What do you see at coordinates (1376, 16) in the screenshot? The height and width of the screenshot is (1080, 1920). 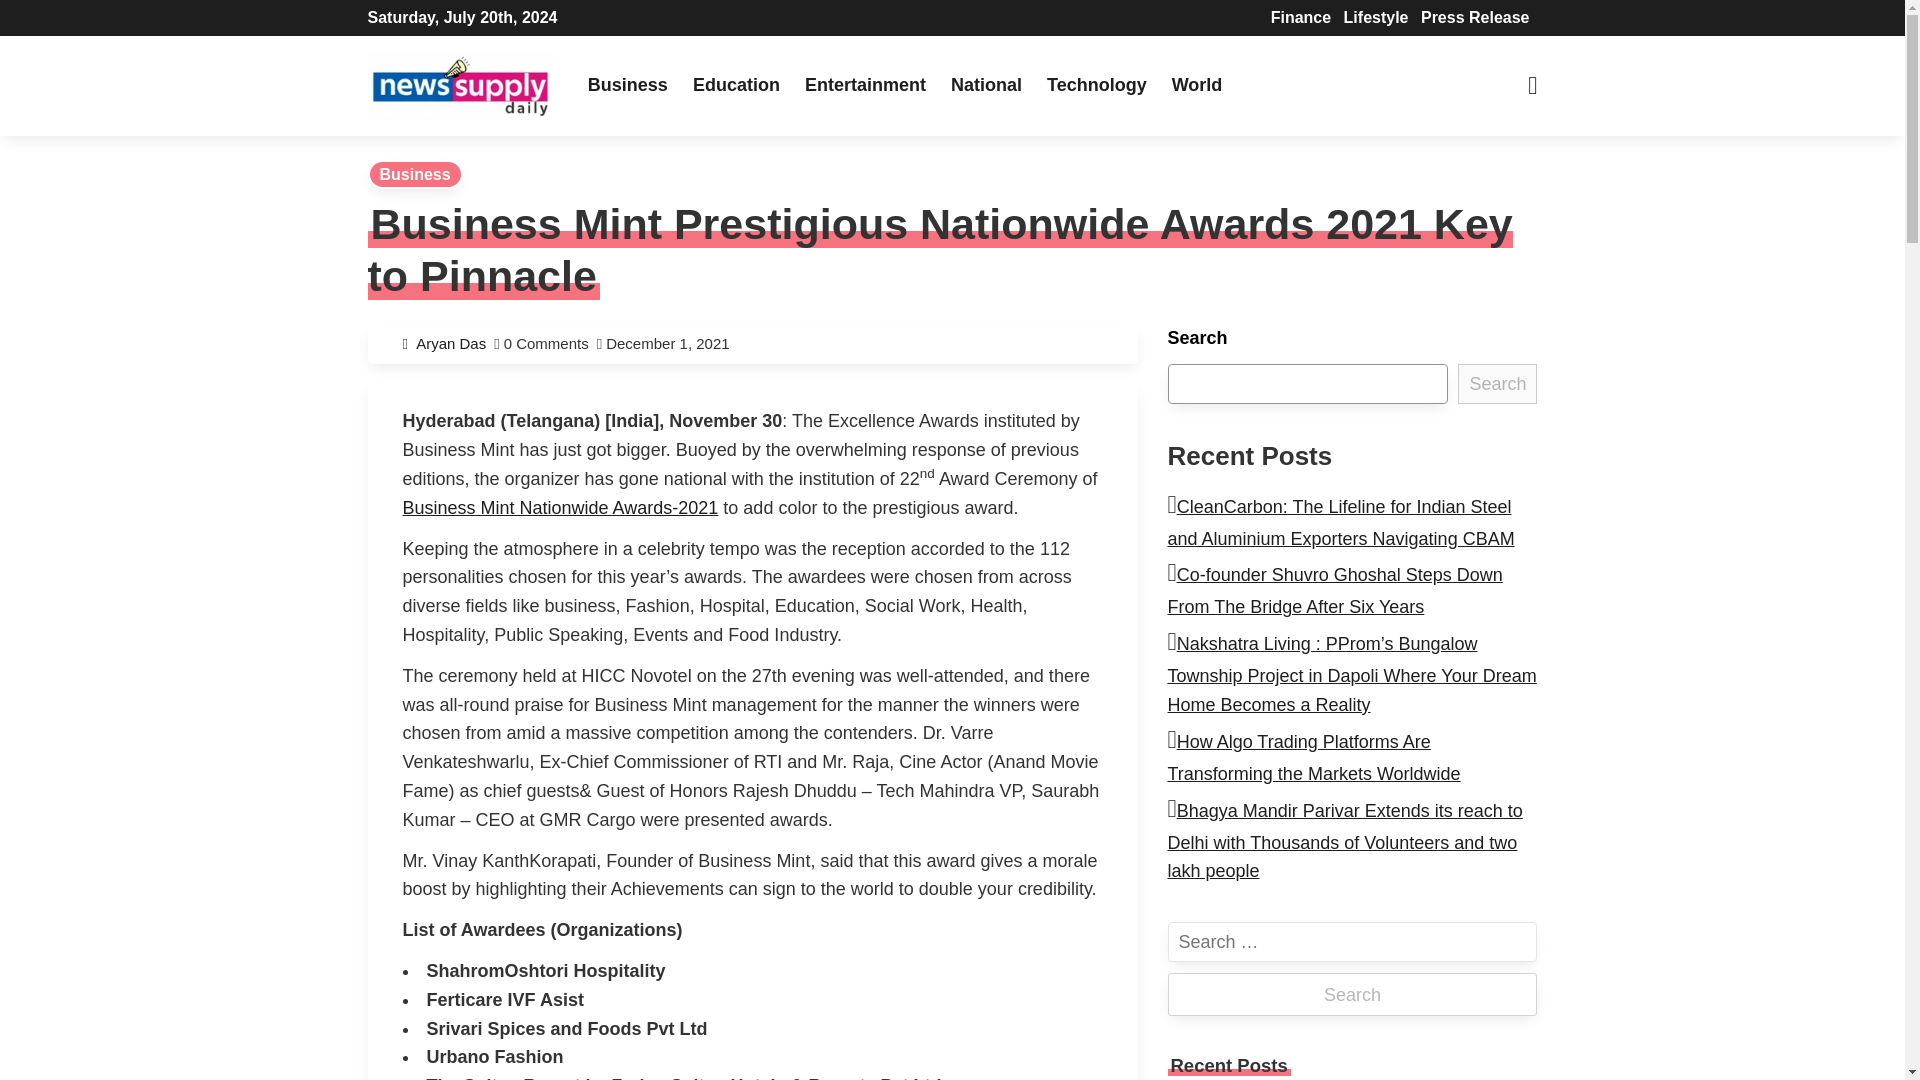 I see `Lifestyle` at bounding box center [1376, 16].